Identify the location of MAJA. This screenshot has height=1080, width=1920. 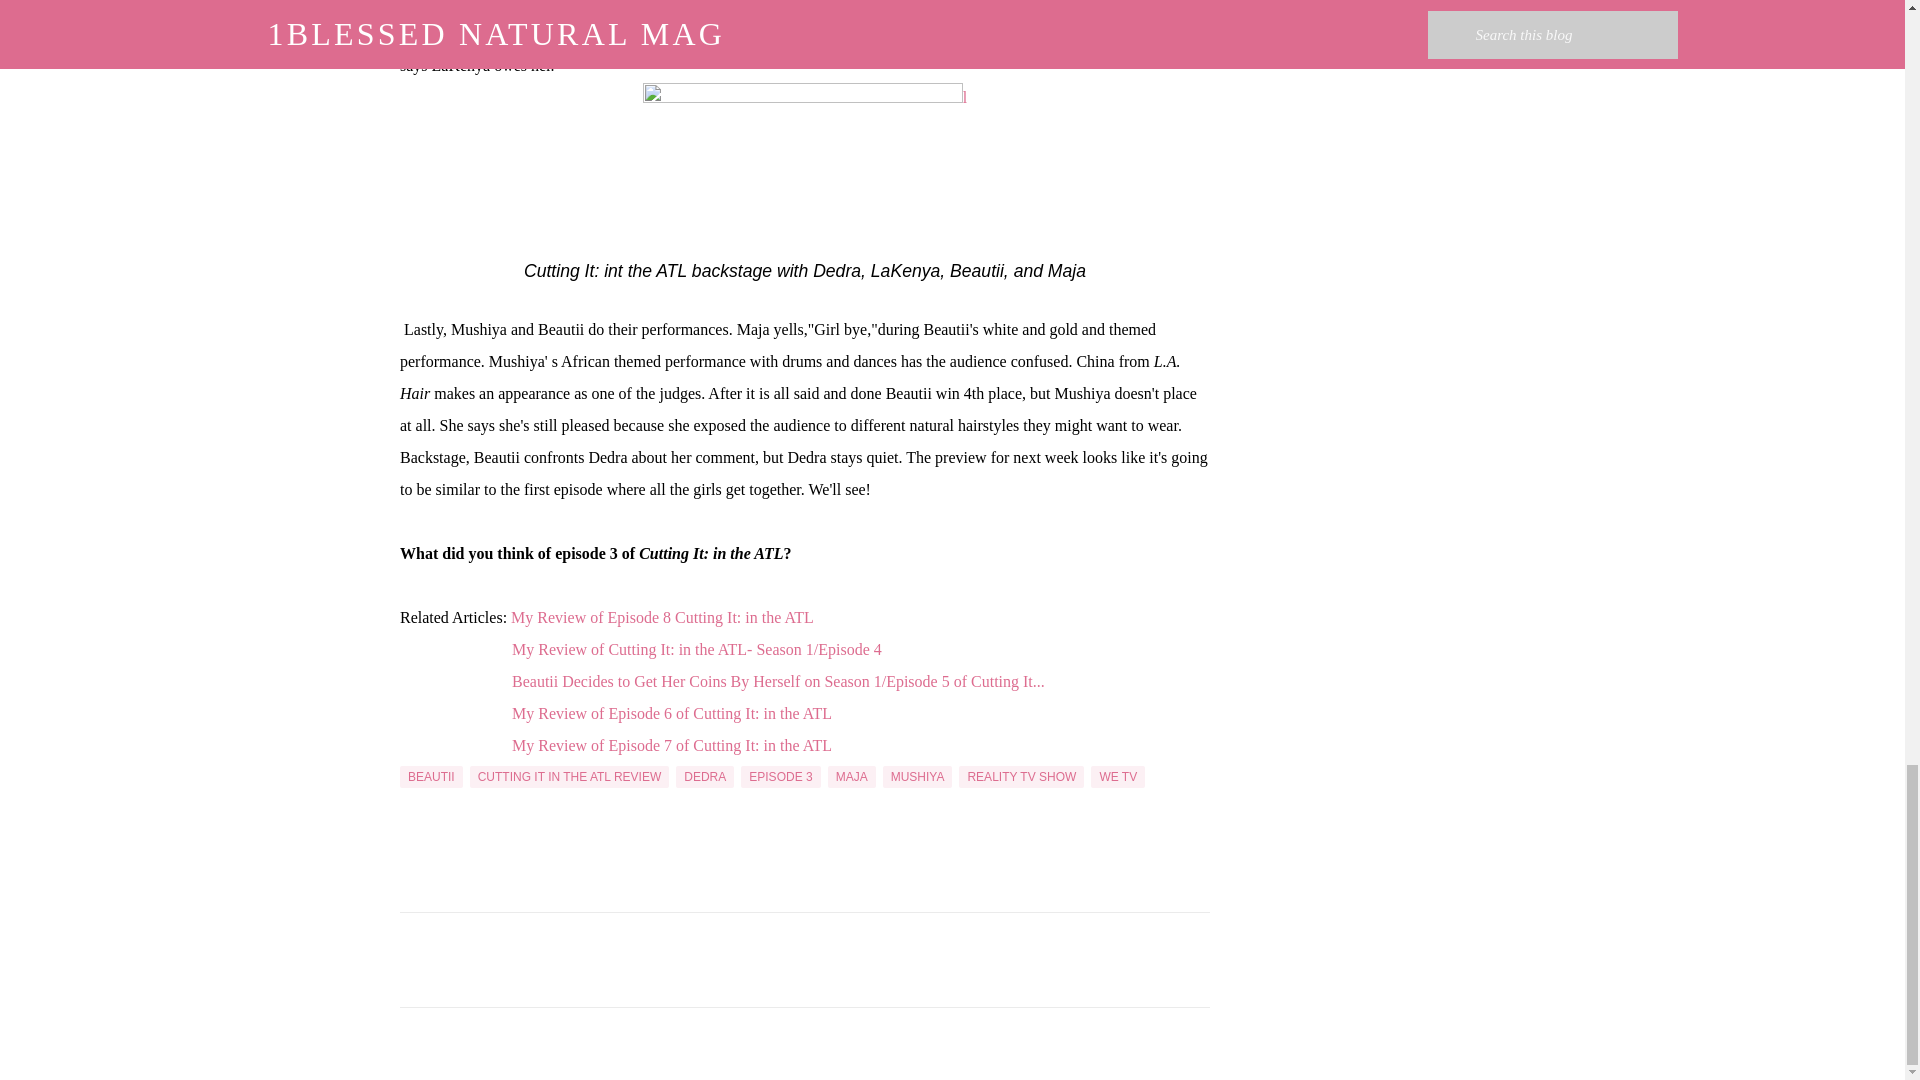
(851, 776).